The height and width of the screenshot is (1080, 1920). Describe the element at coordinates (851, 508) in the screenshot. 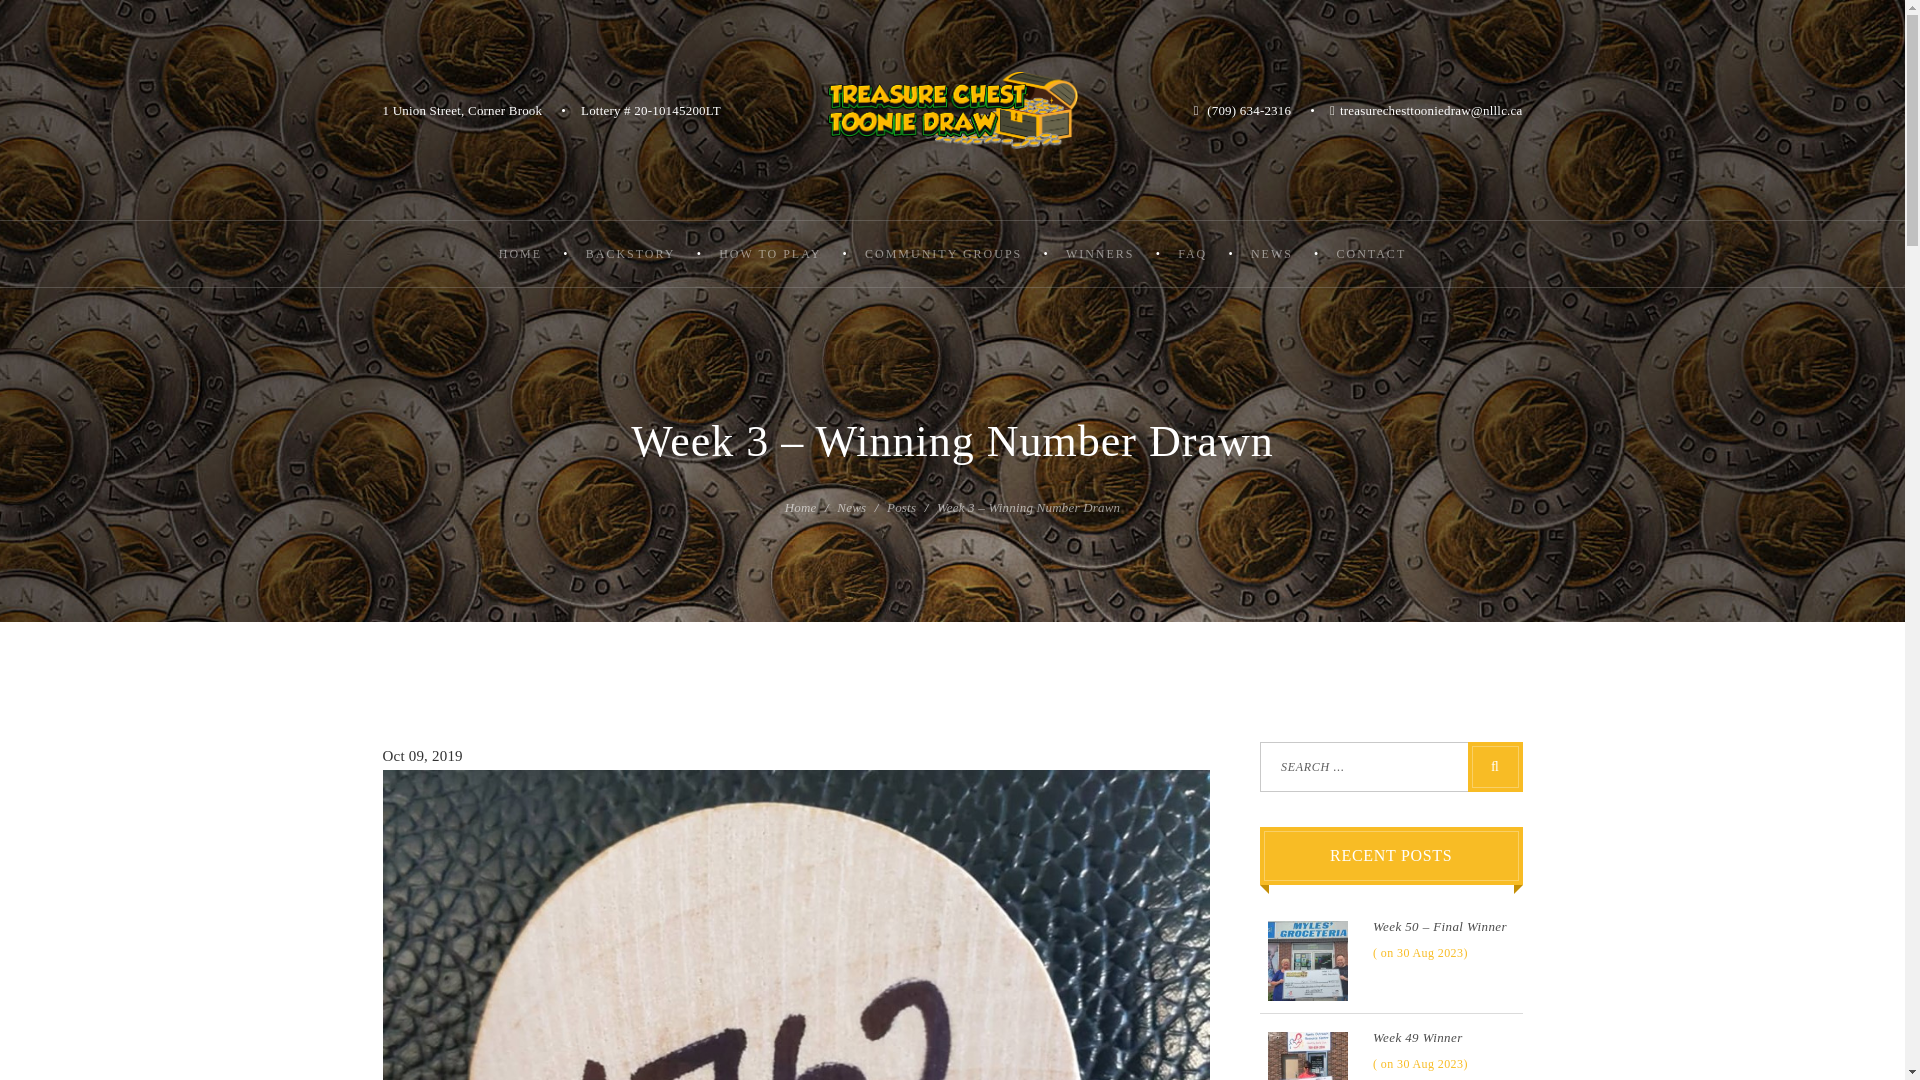

I see `News` at that location.